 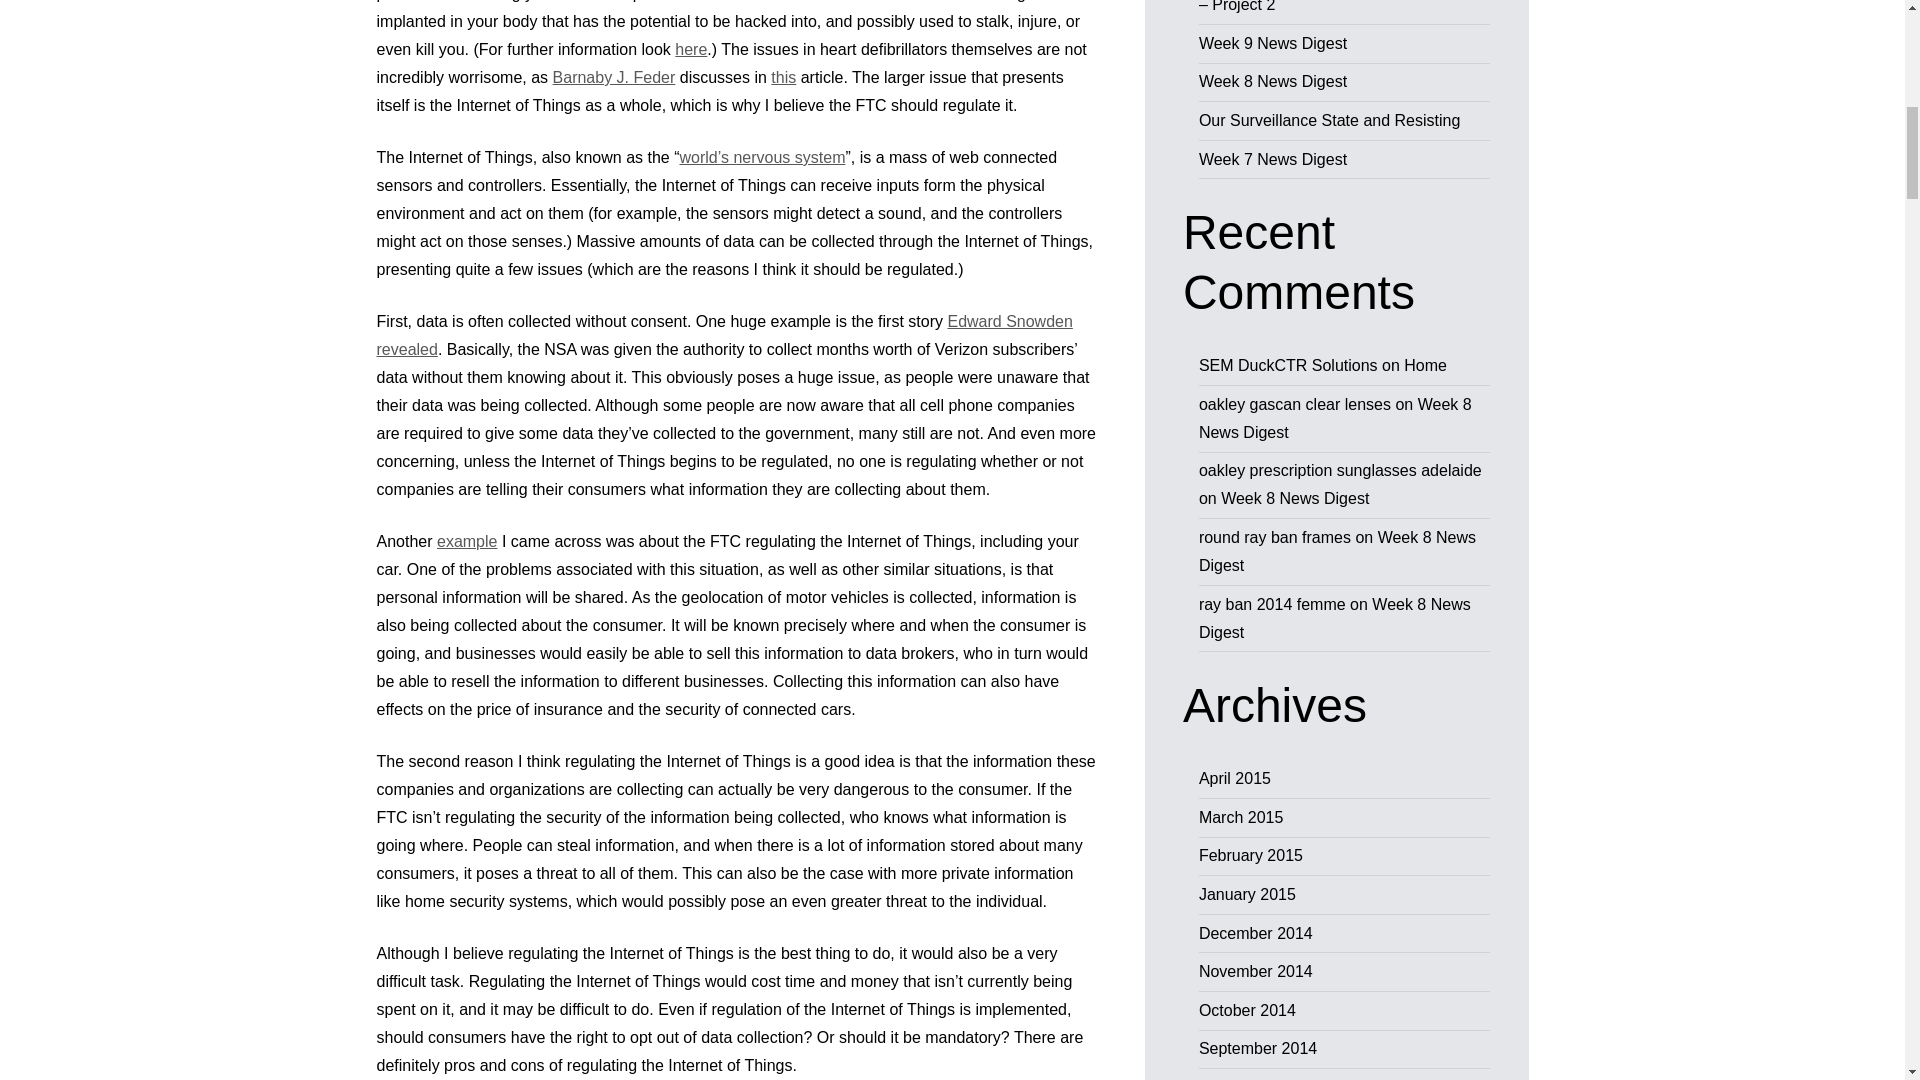 I want to click on Barnaby J. Feder, so click(x=614, y=78).